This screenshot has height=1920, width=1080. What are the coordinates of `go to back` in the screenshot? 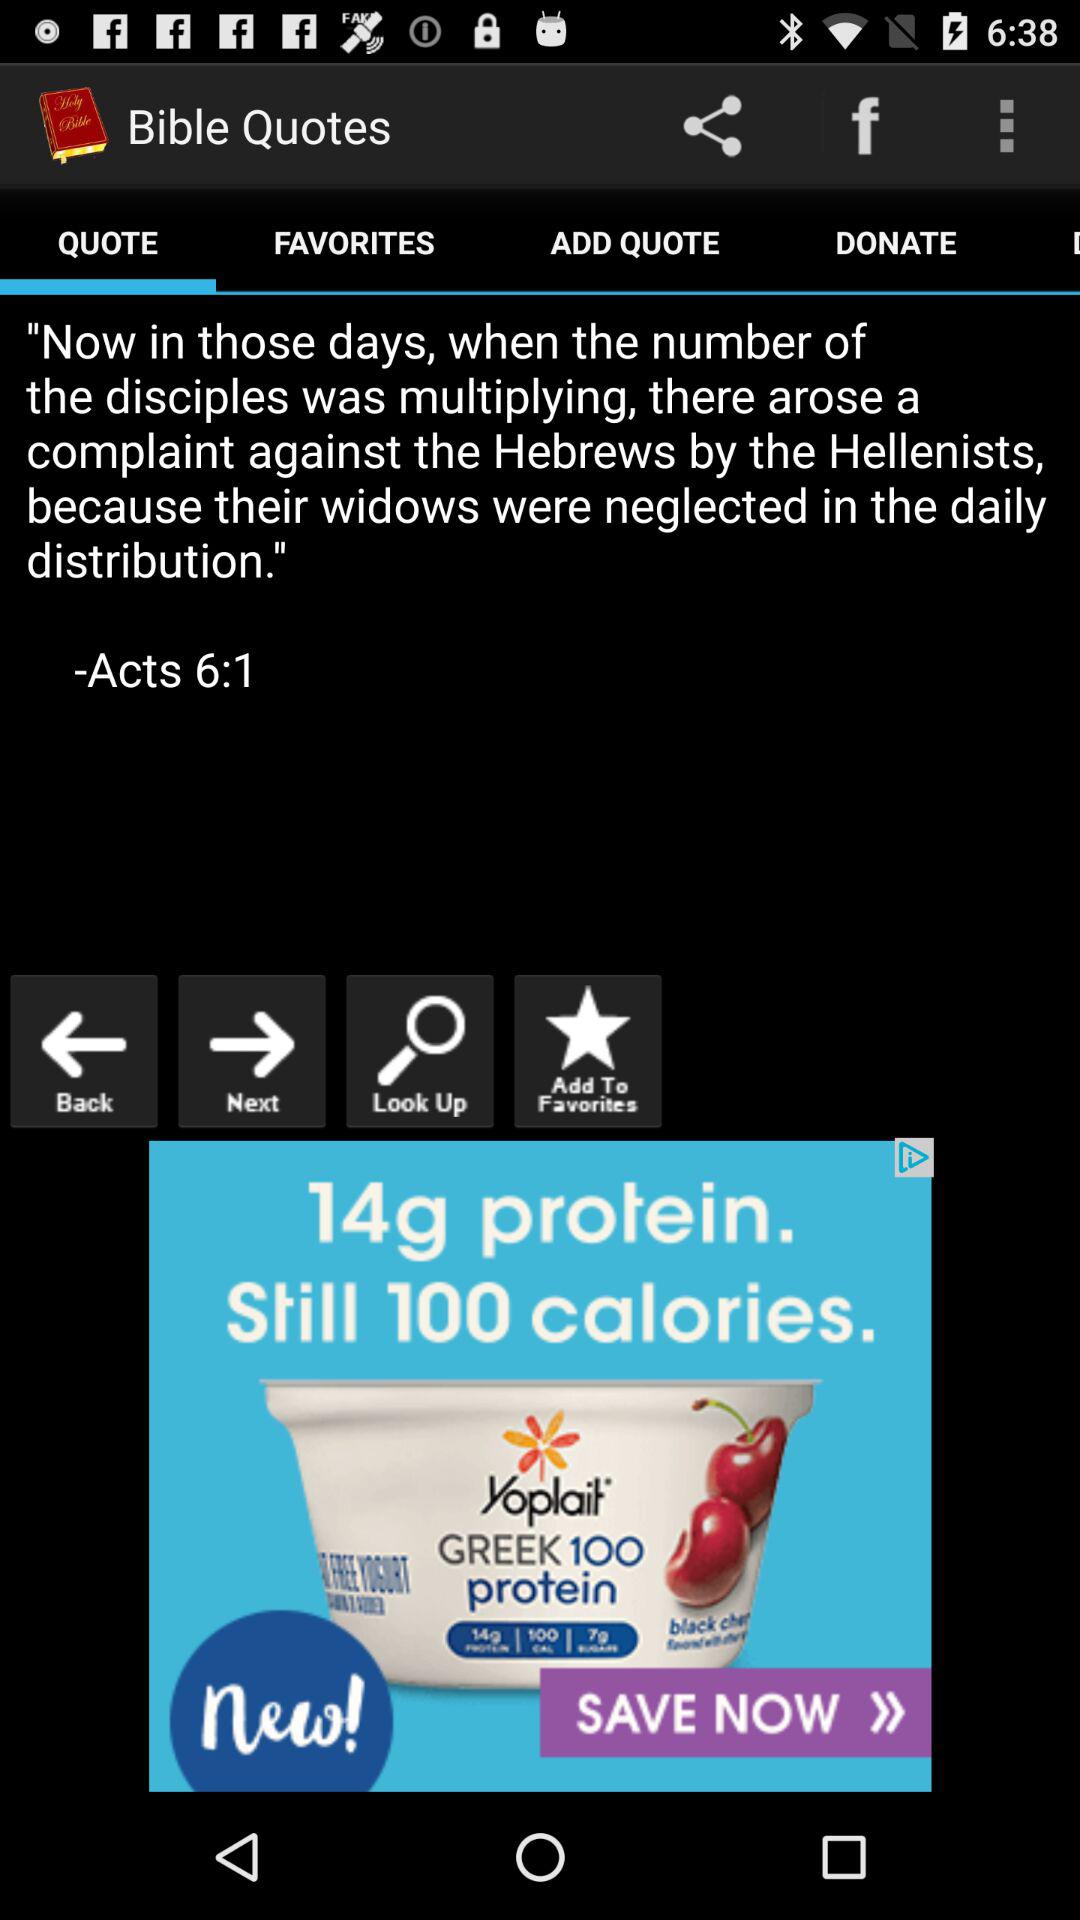 It's located at (84, 1050).